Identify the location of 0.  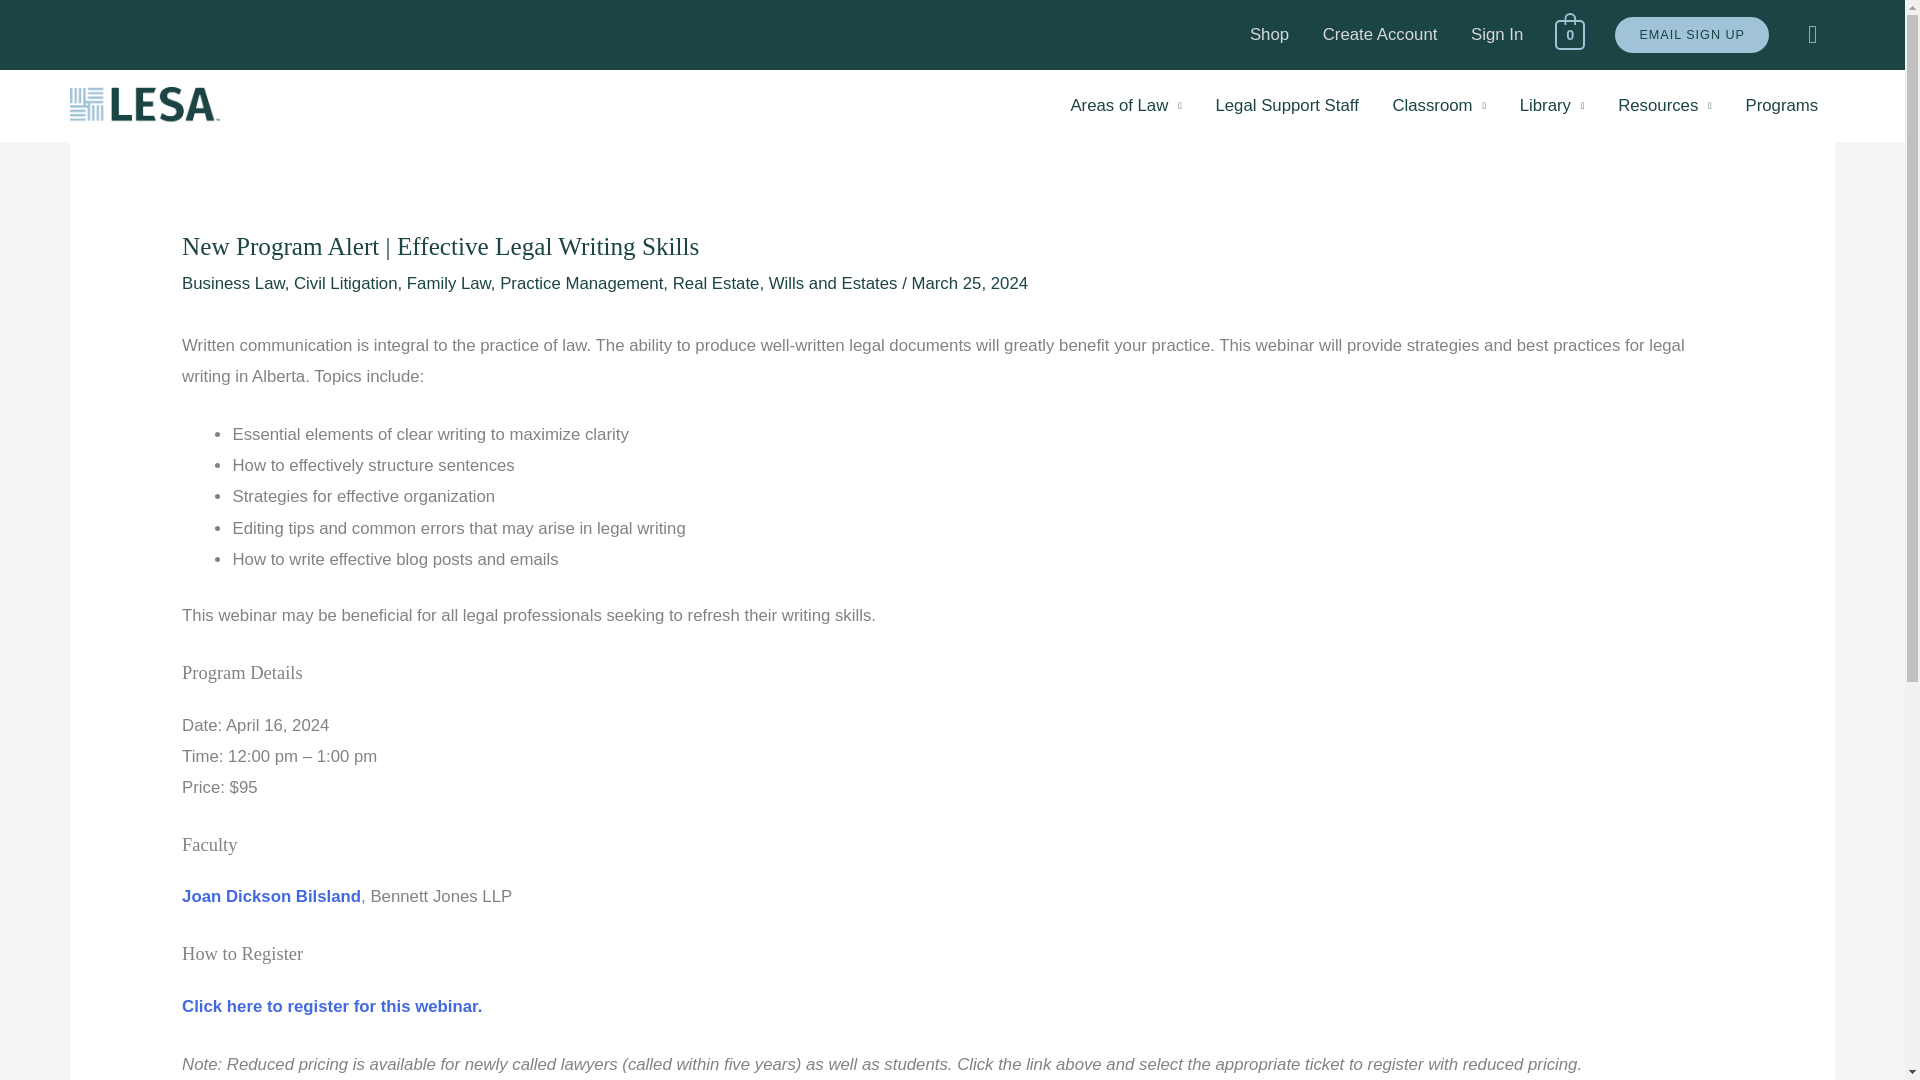
(1570, 35).